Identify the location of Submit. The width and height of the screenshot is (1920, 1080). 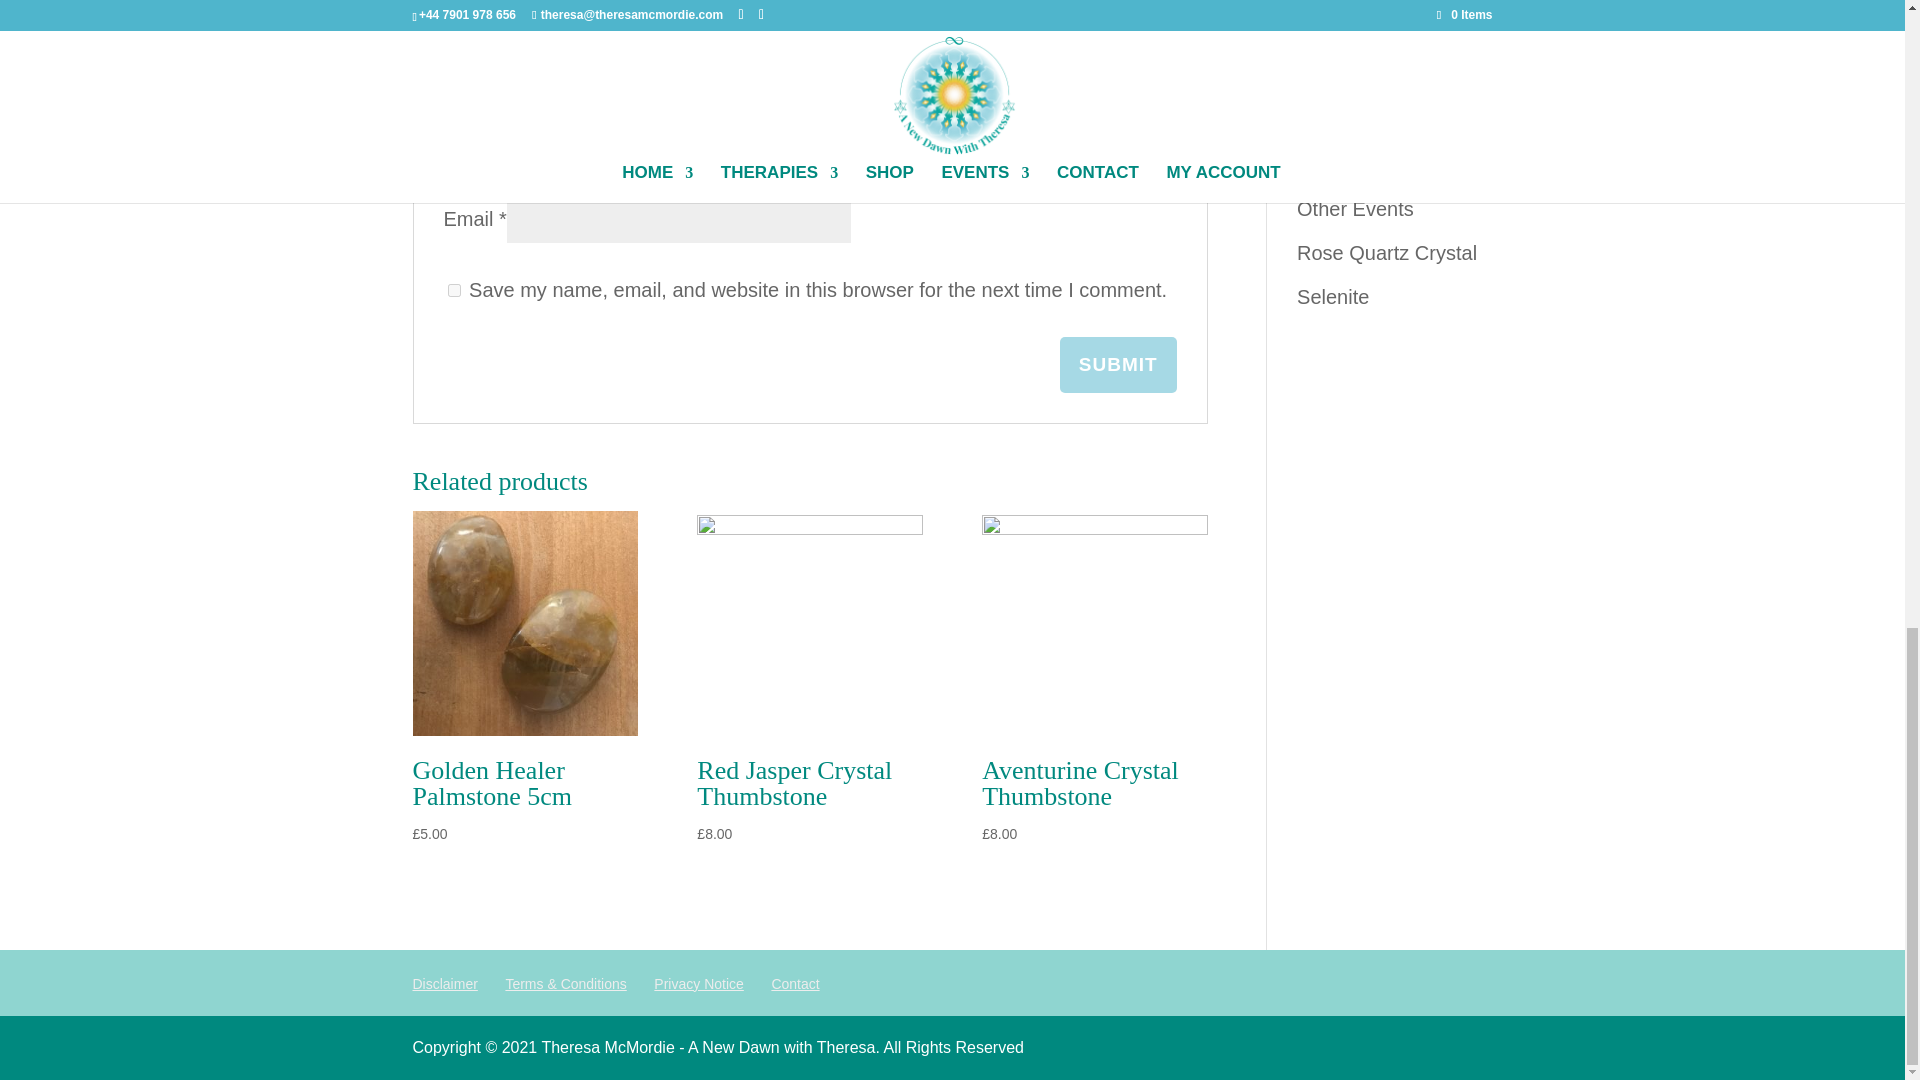
(1118, 364).